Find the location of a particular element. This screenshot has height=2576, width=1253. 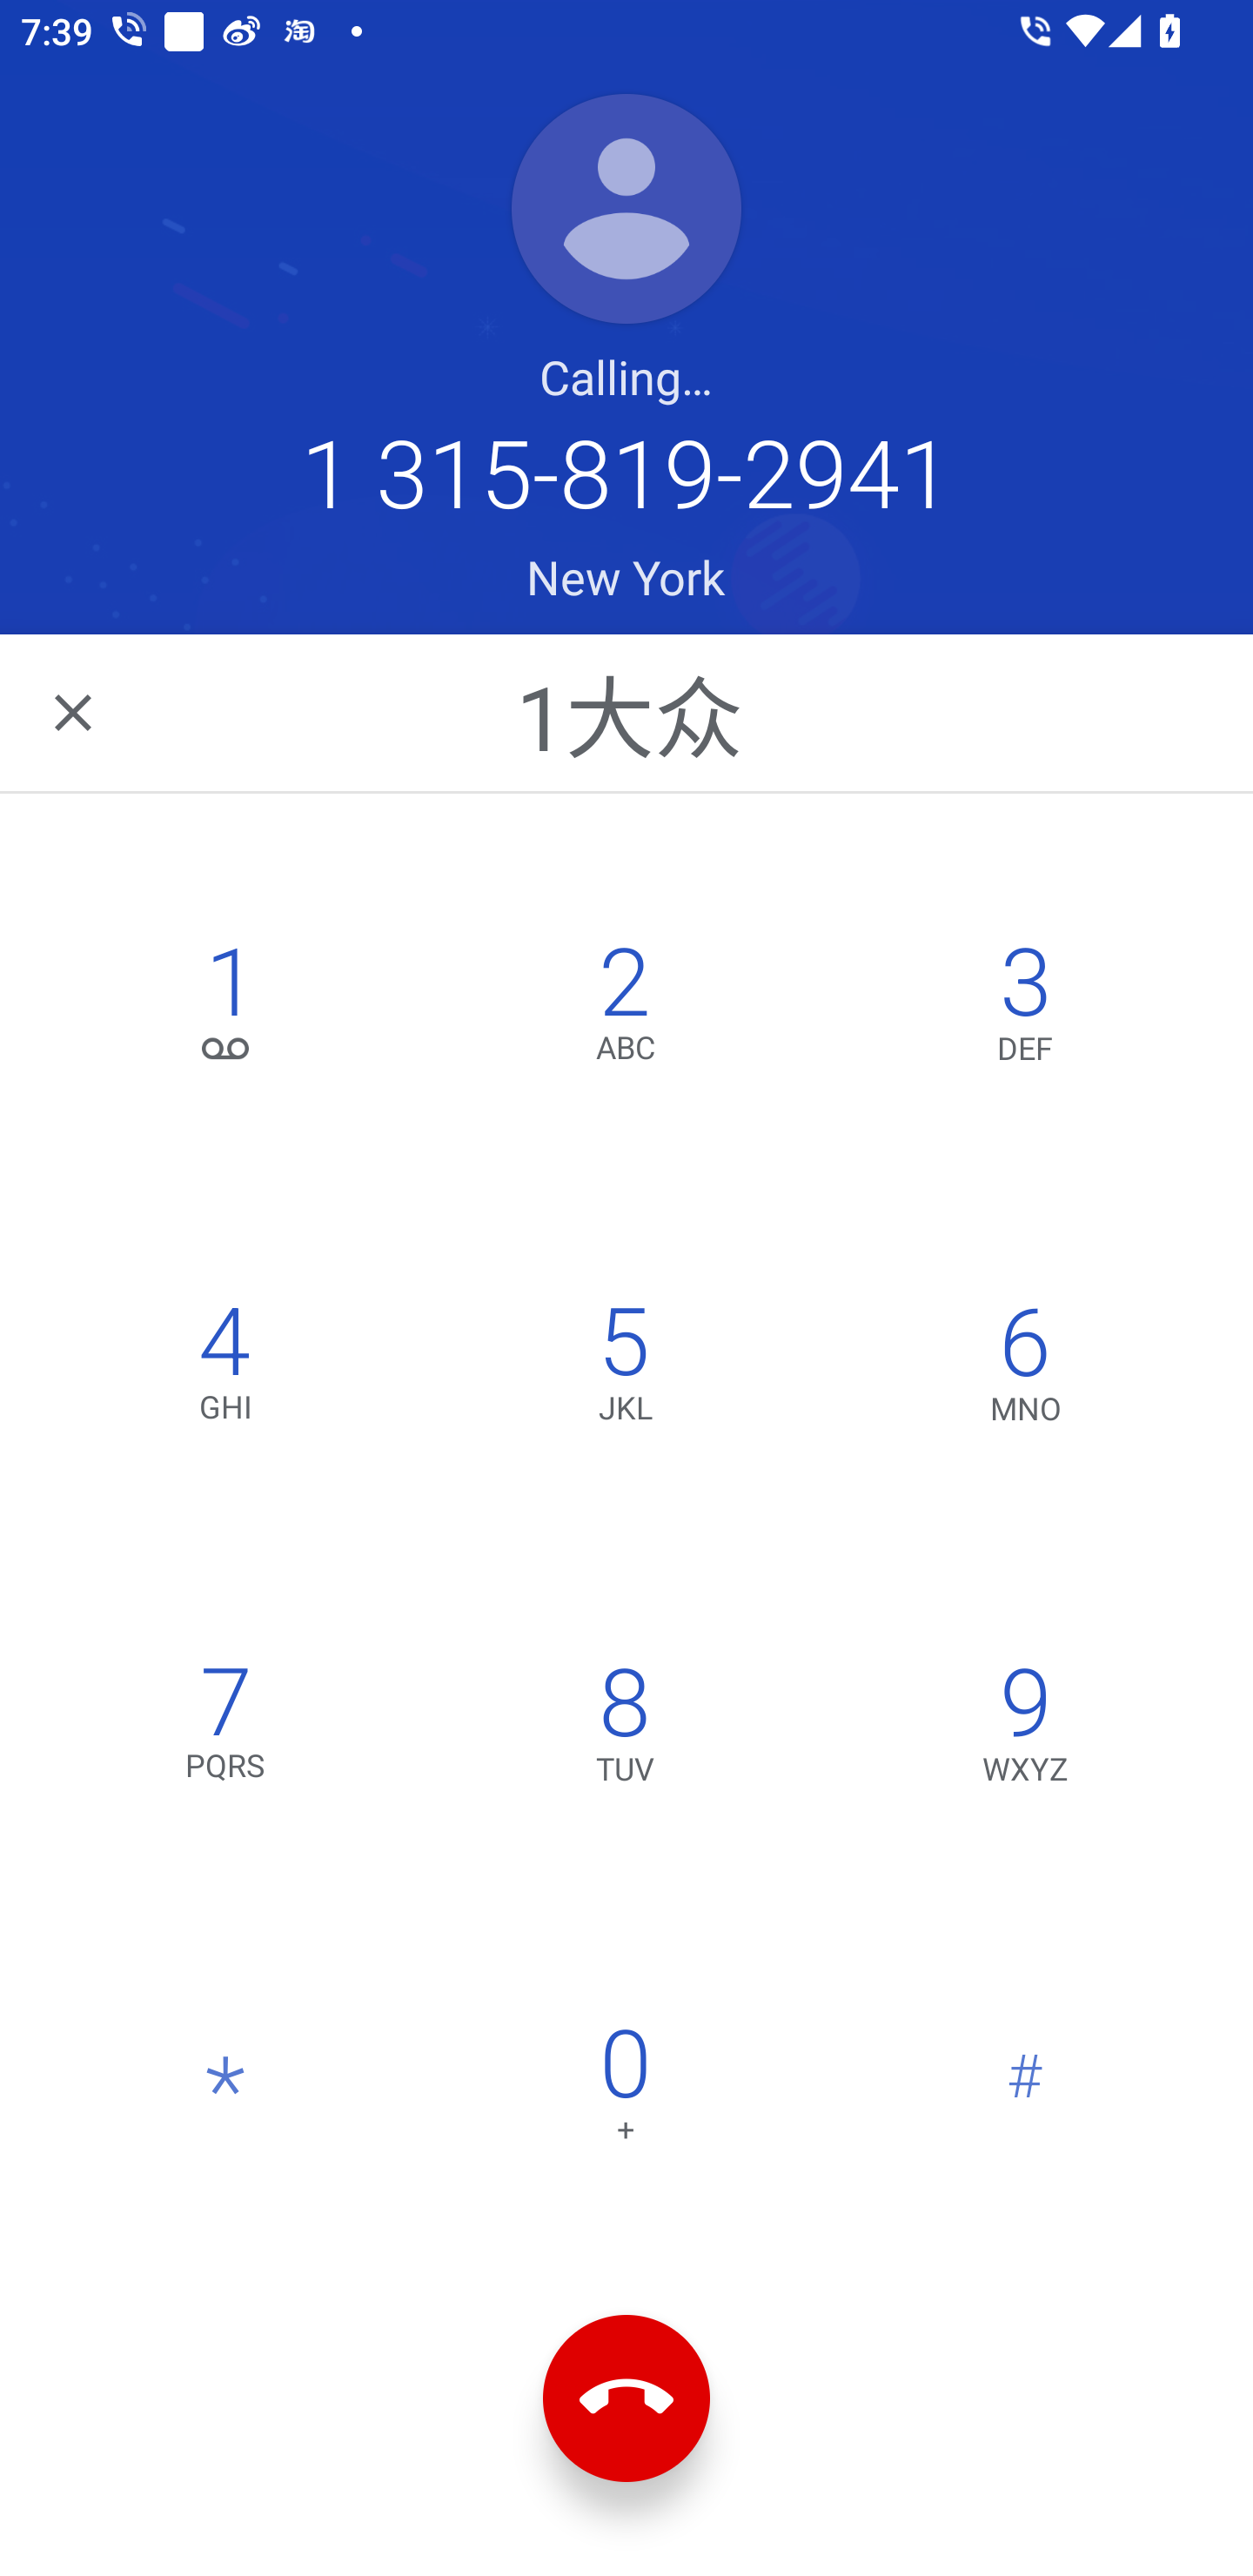

5,JKL 5 JKL is located at coordinates (625, 1370).